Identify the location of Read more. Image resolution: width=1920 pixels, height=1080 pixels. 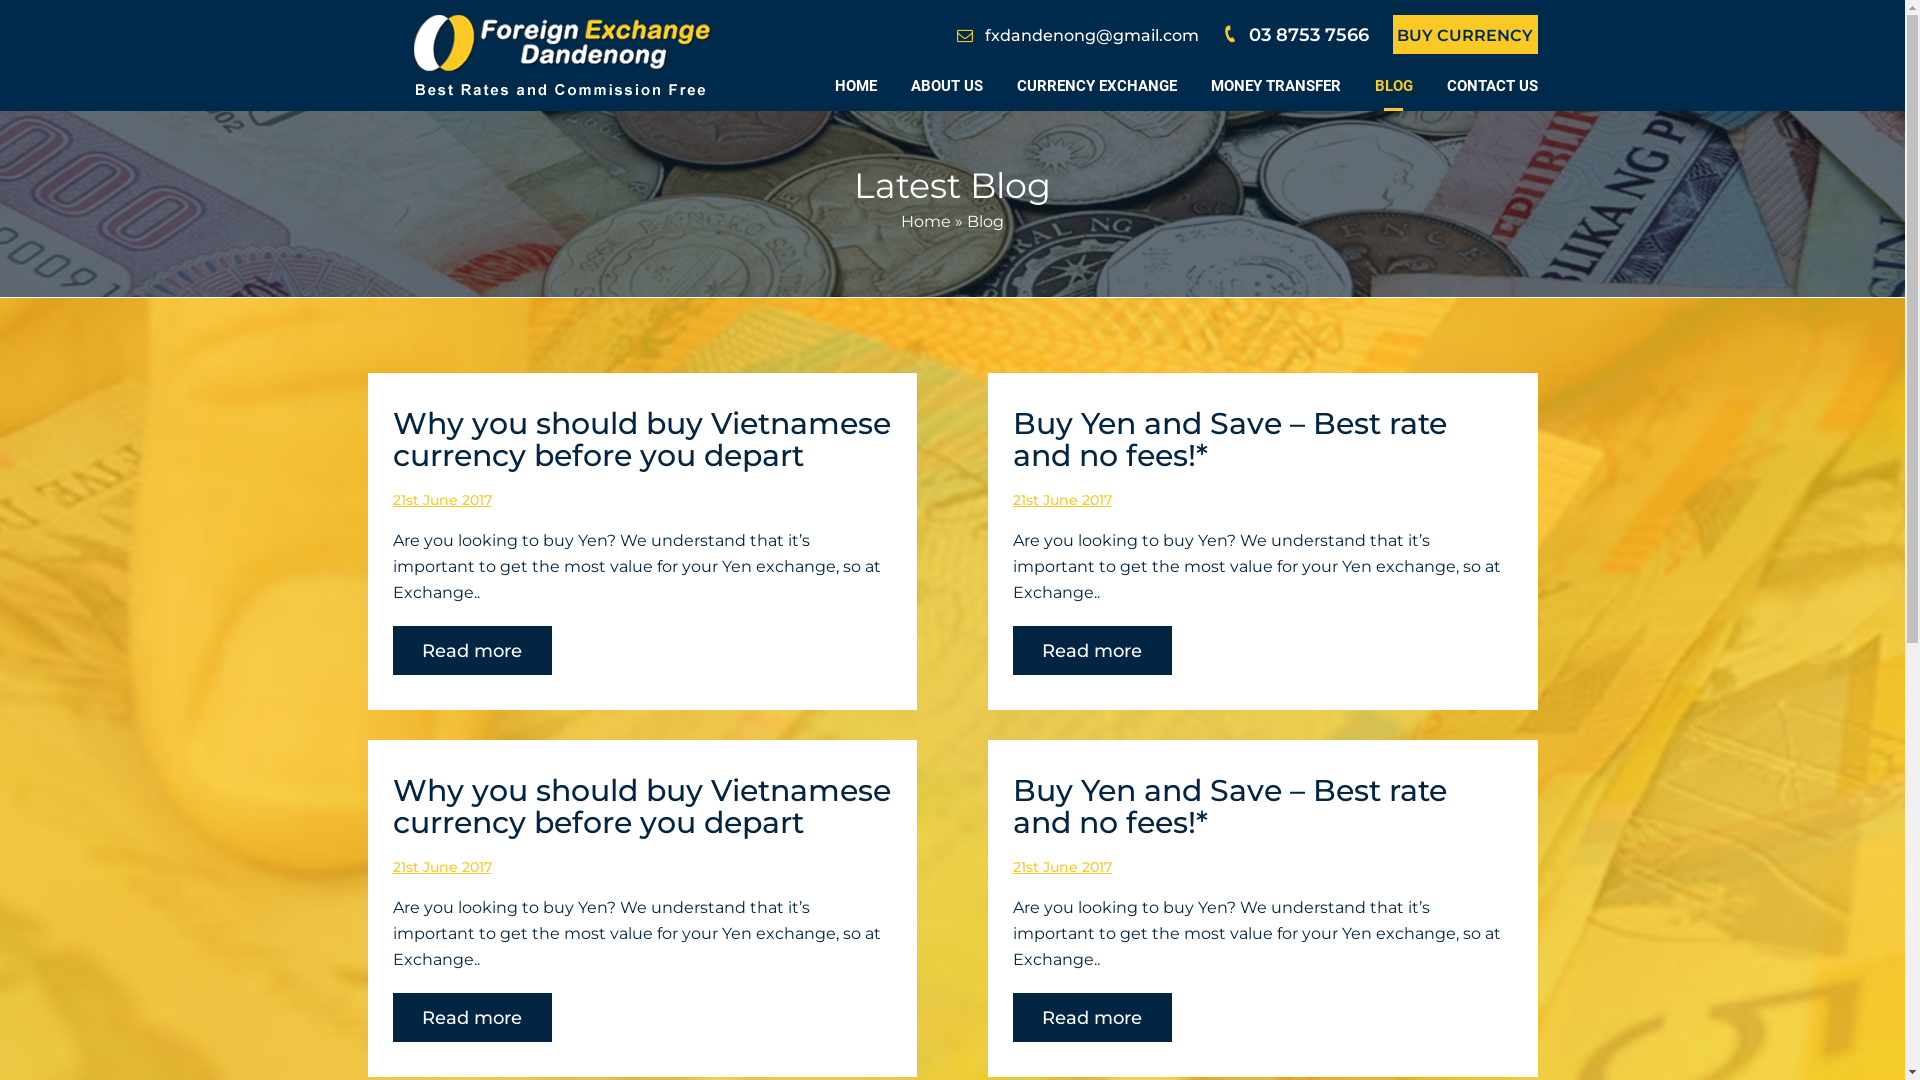
(1092, 1018).